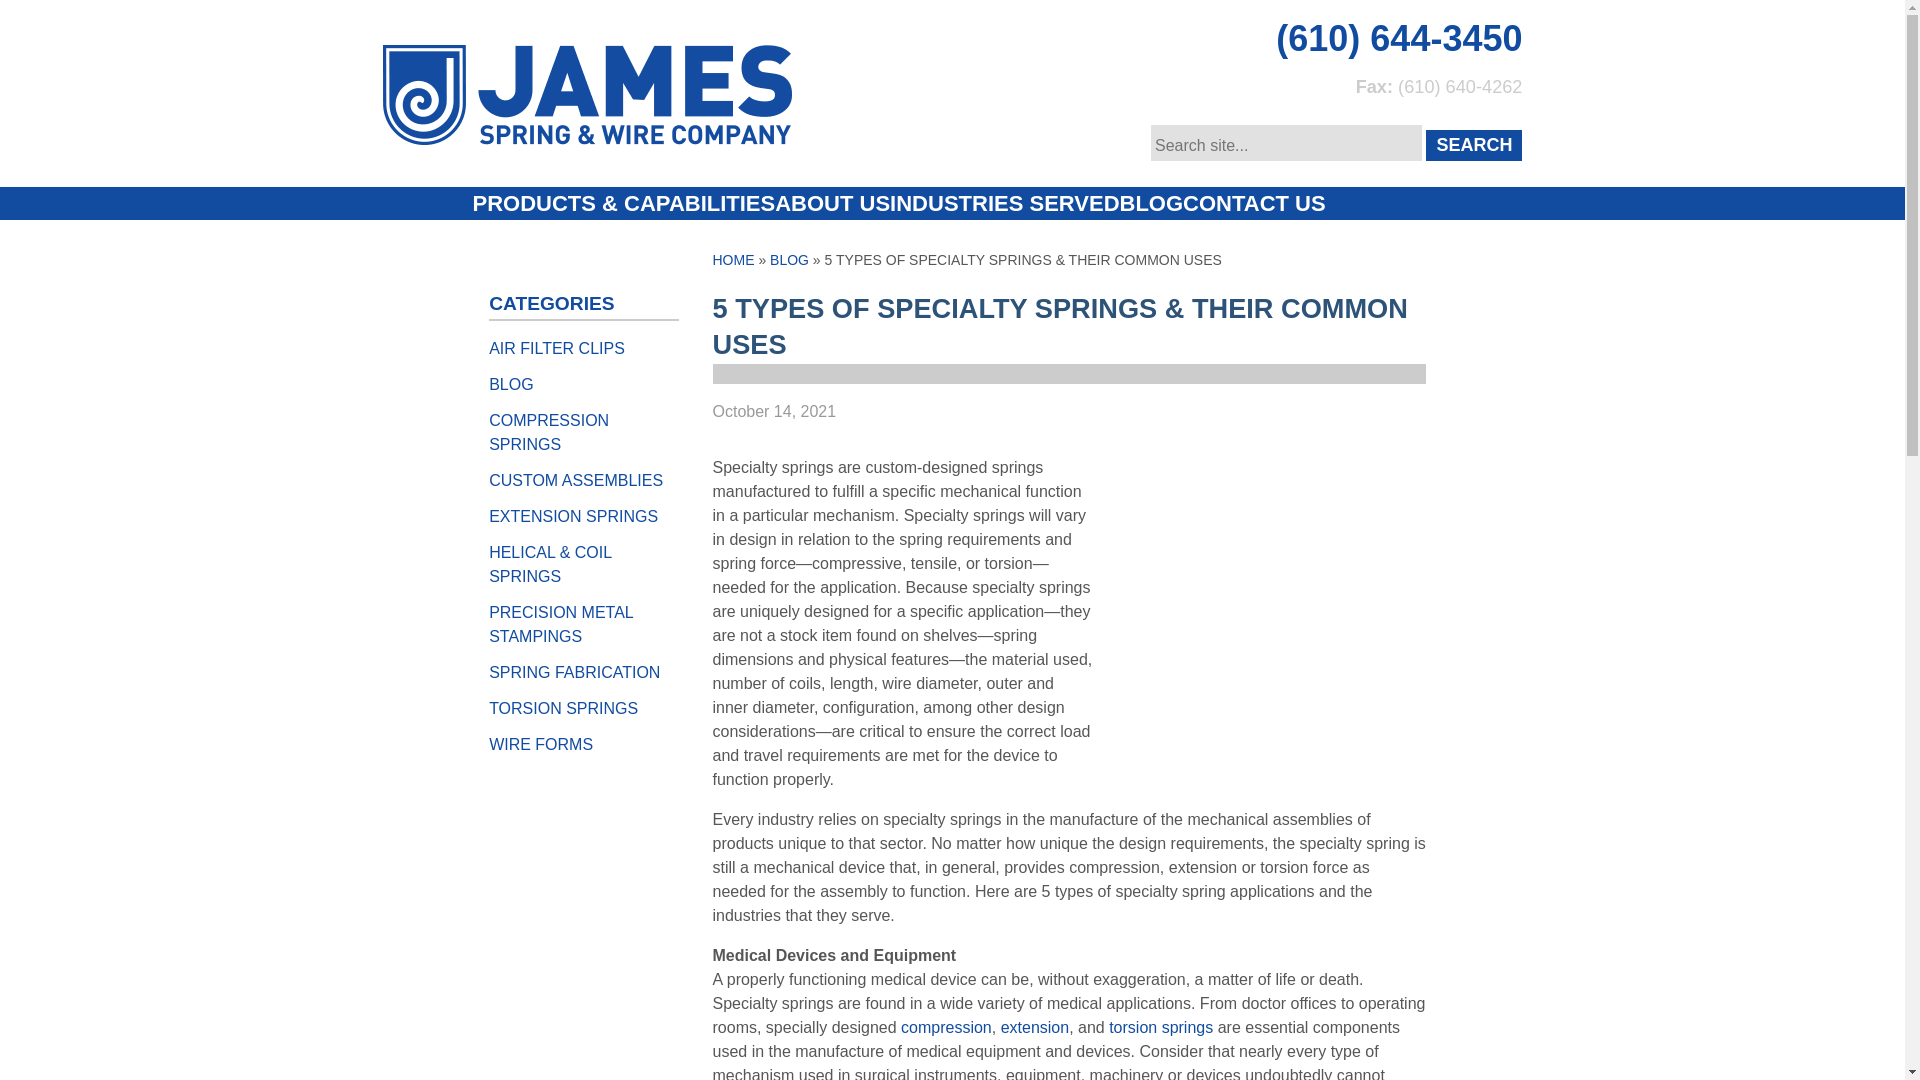  I want to click on AIR FILTER CLIPS, so click(557, 348).